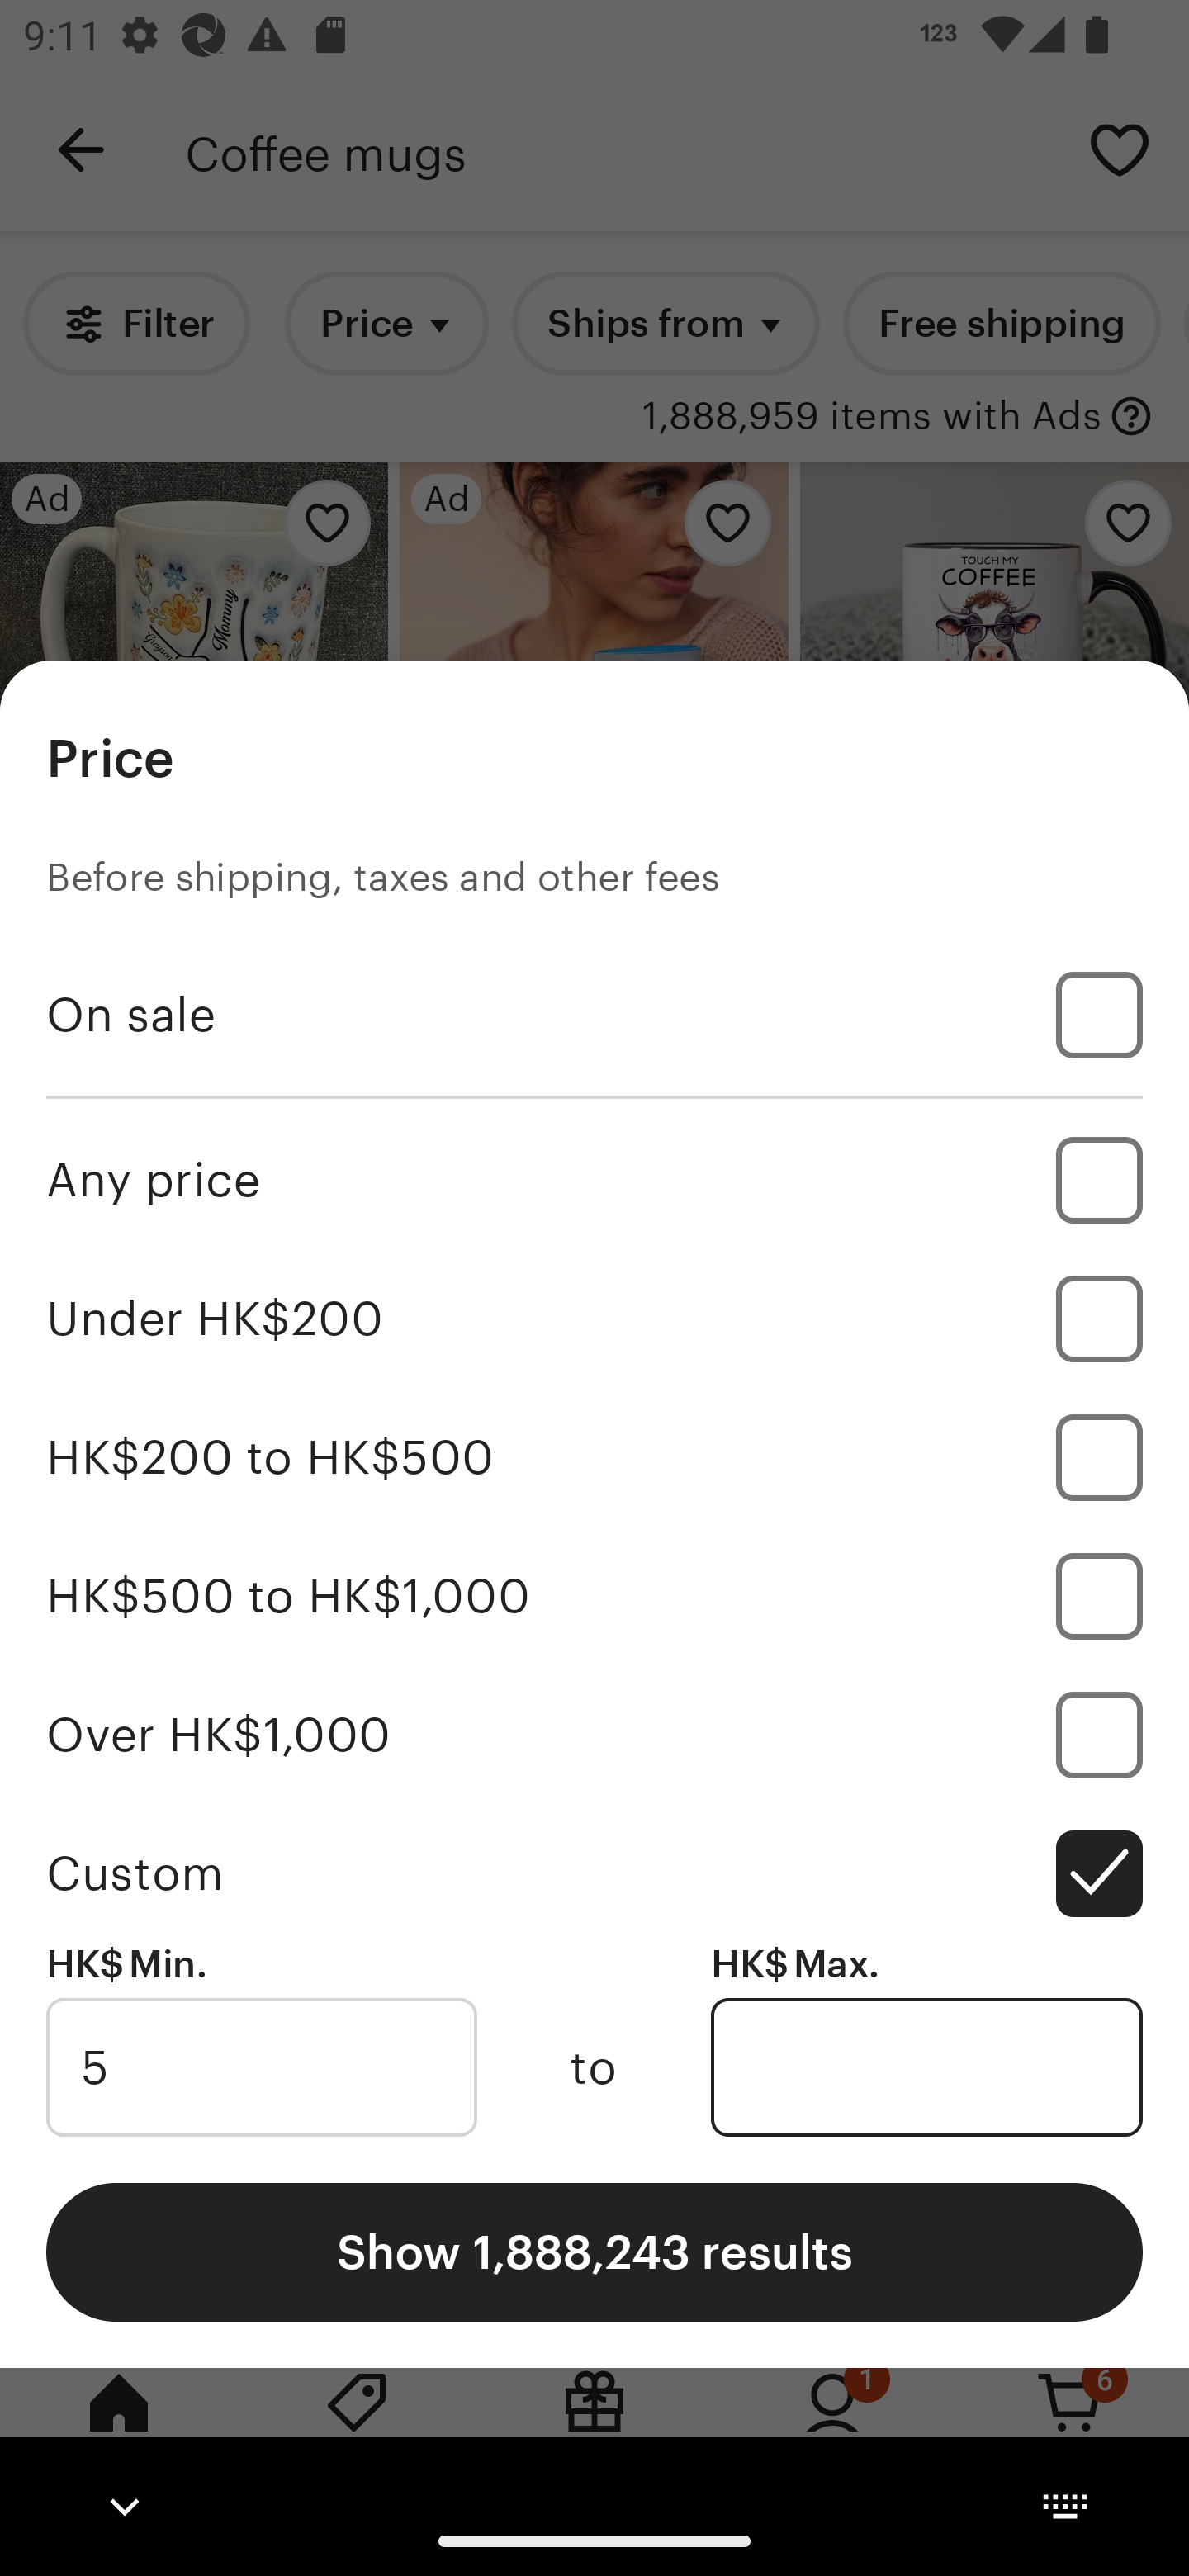 The image size is (1189, 2576). What do you see at coordinates (594, 1873) in the screenshot?
I see `Custom` at bounding box center [594, 1873].